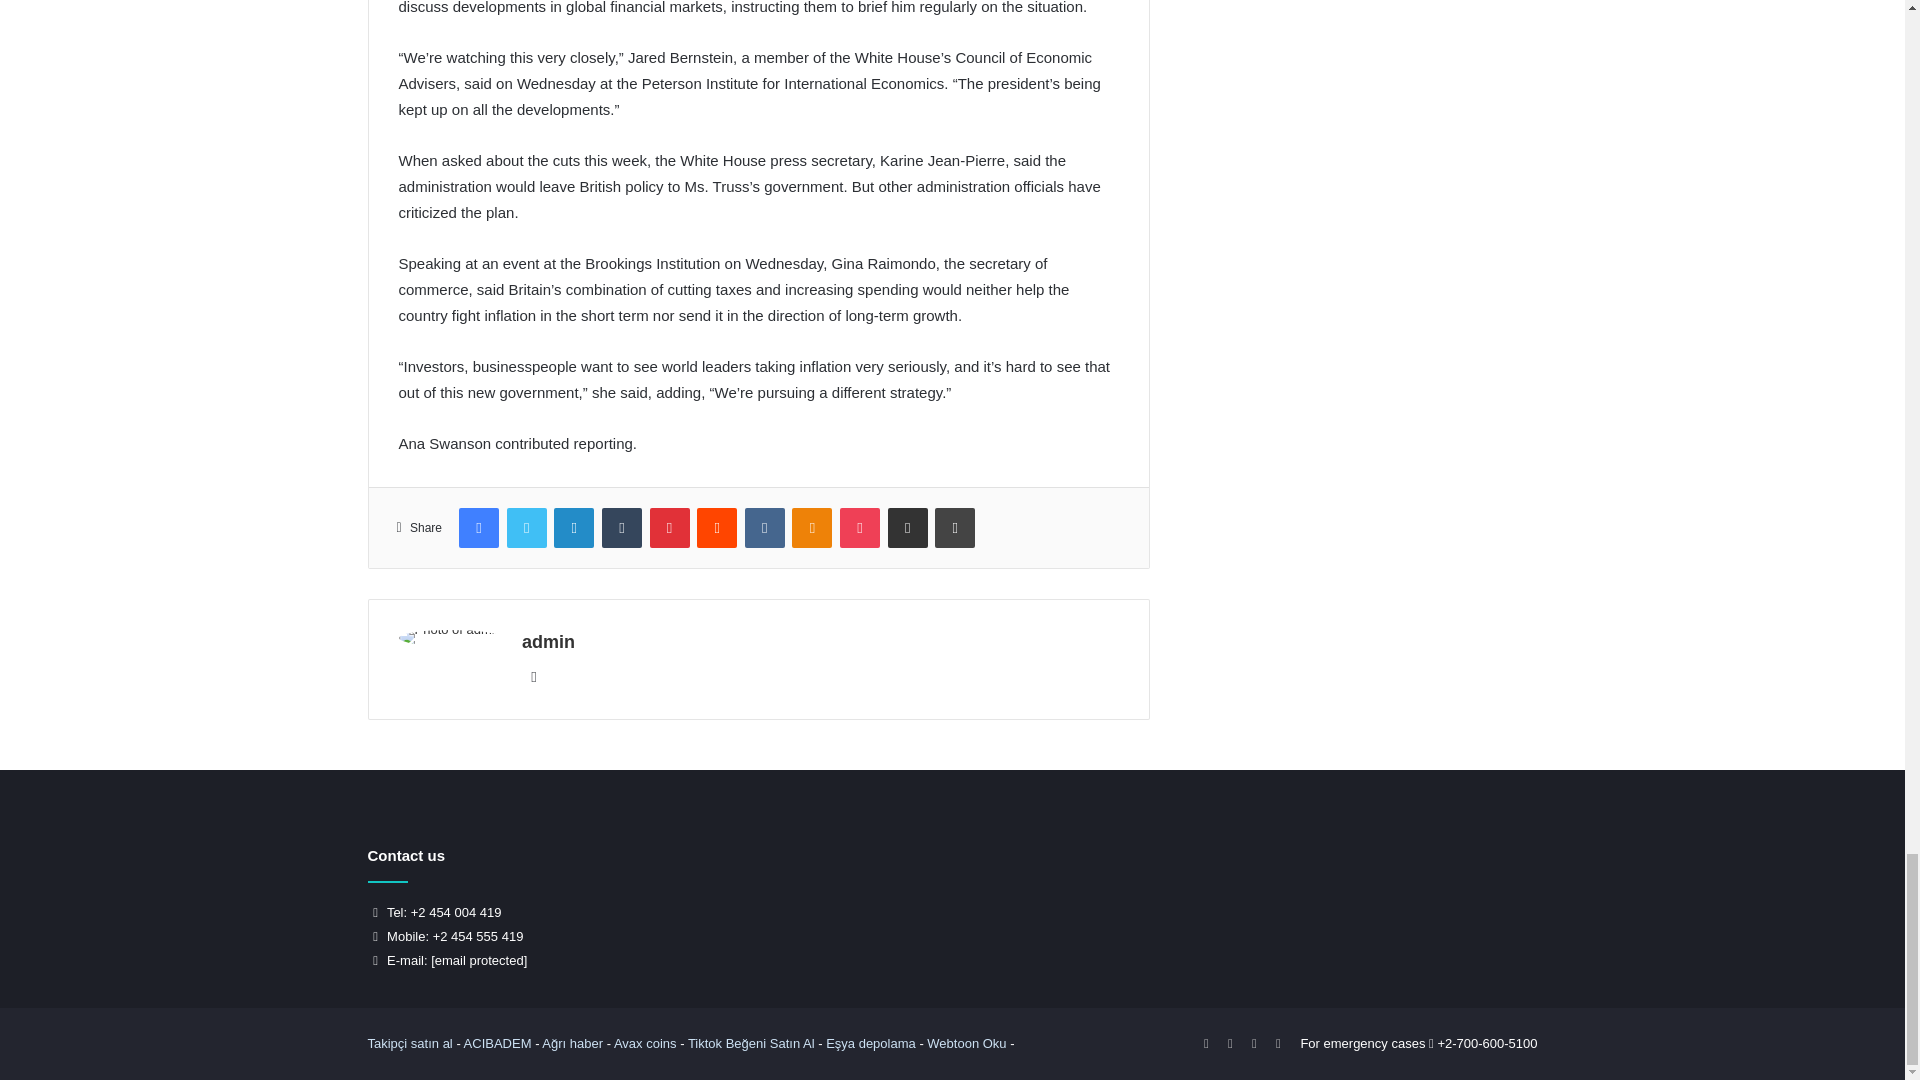 The height and width of the screenshot is (1080, 1920). I want to click on Twitter, so click(526, 527).